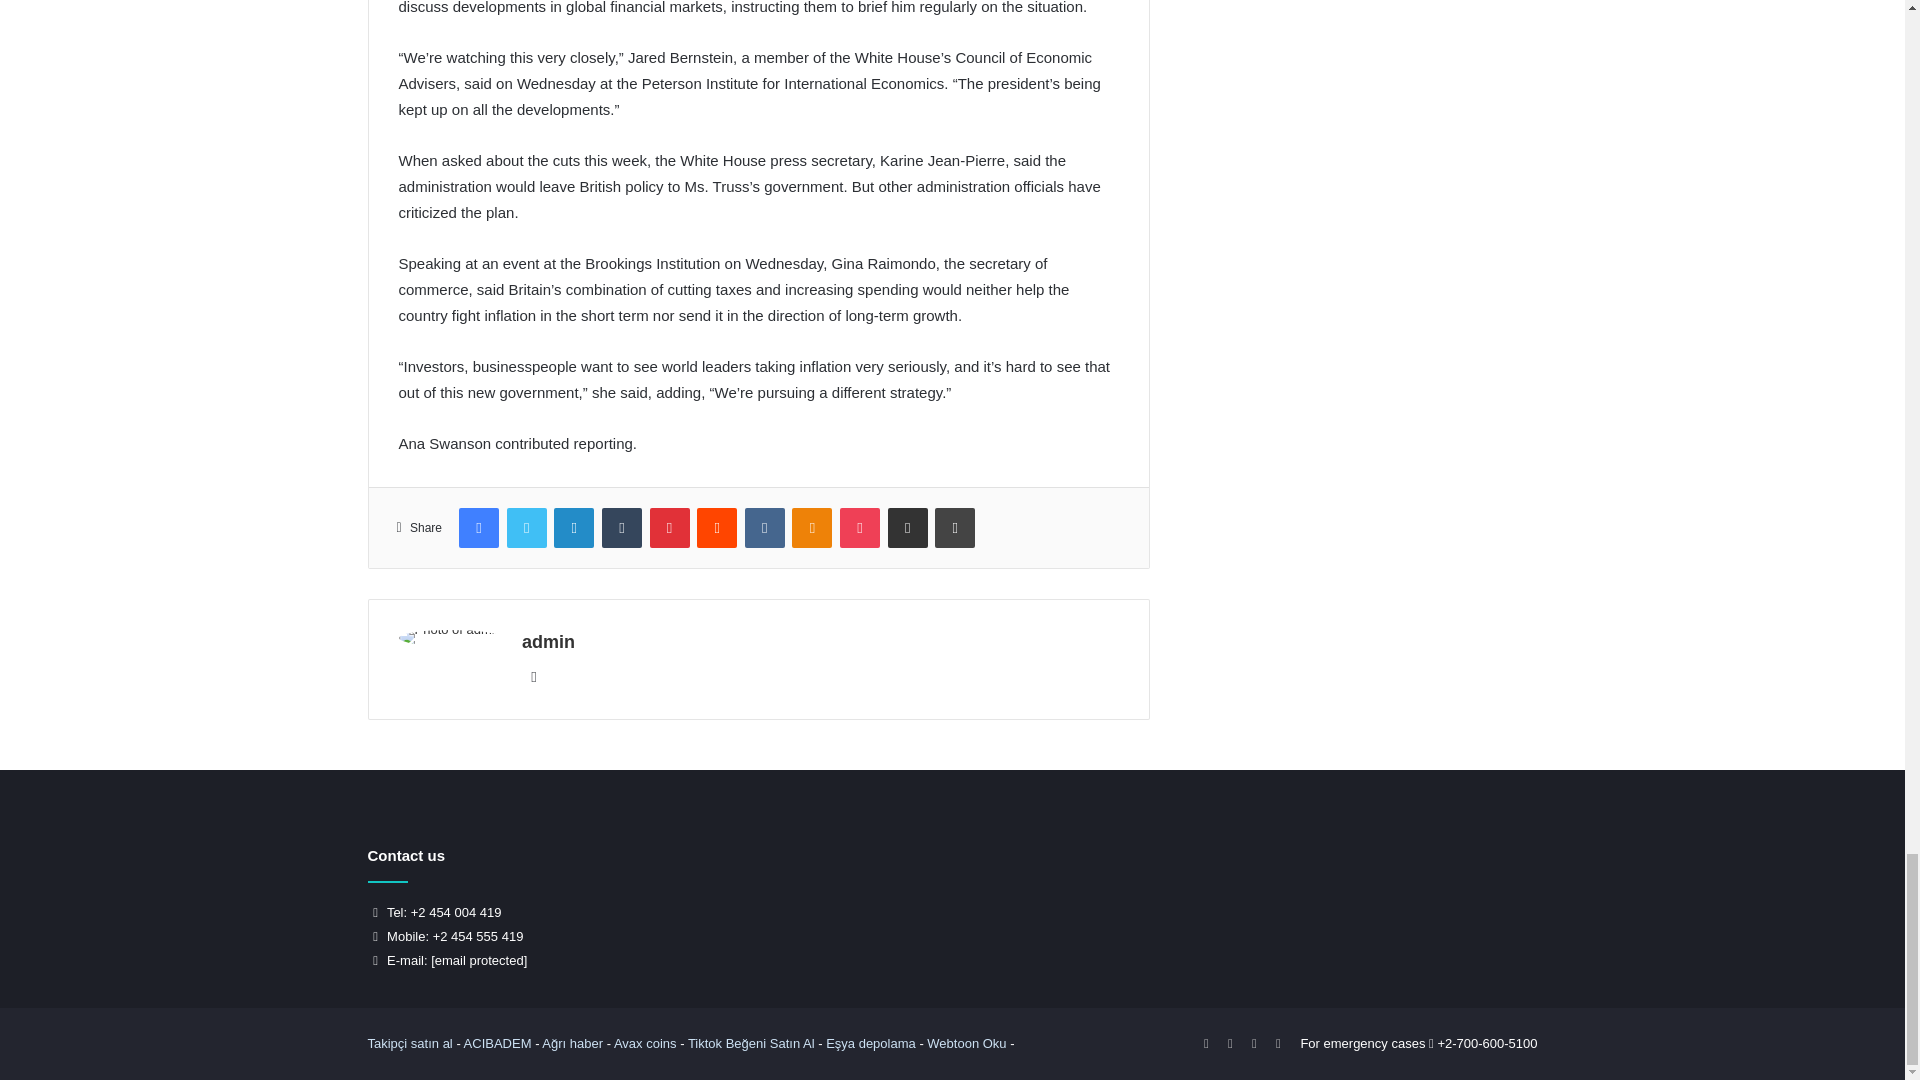 The height and width of the screenshot is (1080, 1920). I want to click on Twitter, so click(526, 527).